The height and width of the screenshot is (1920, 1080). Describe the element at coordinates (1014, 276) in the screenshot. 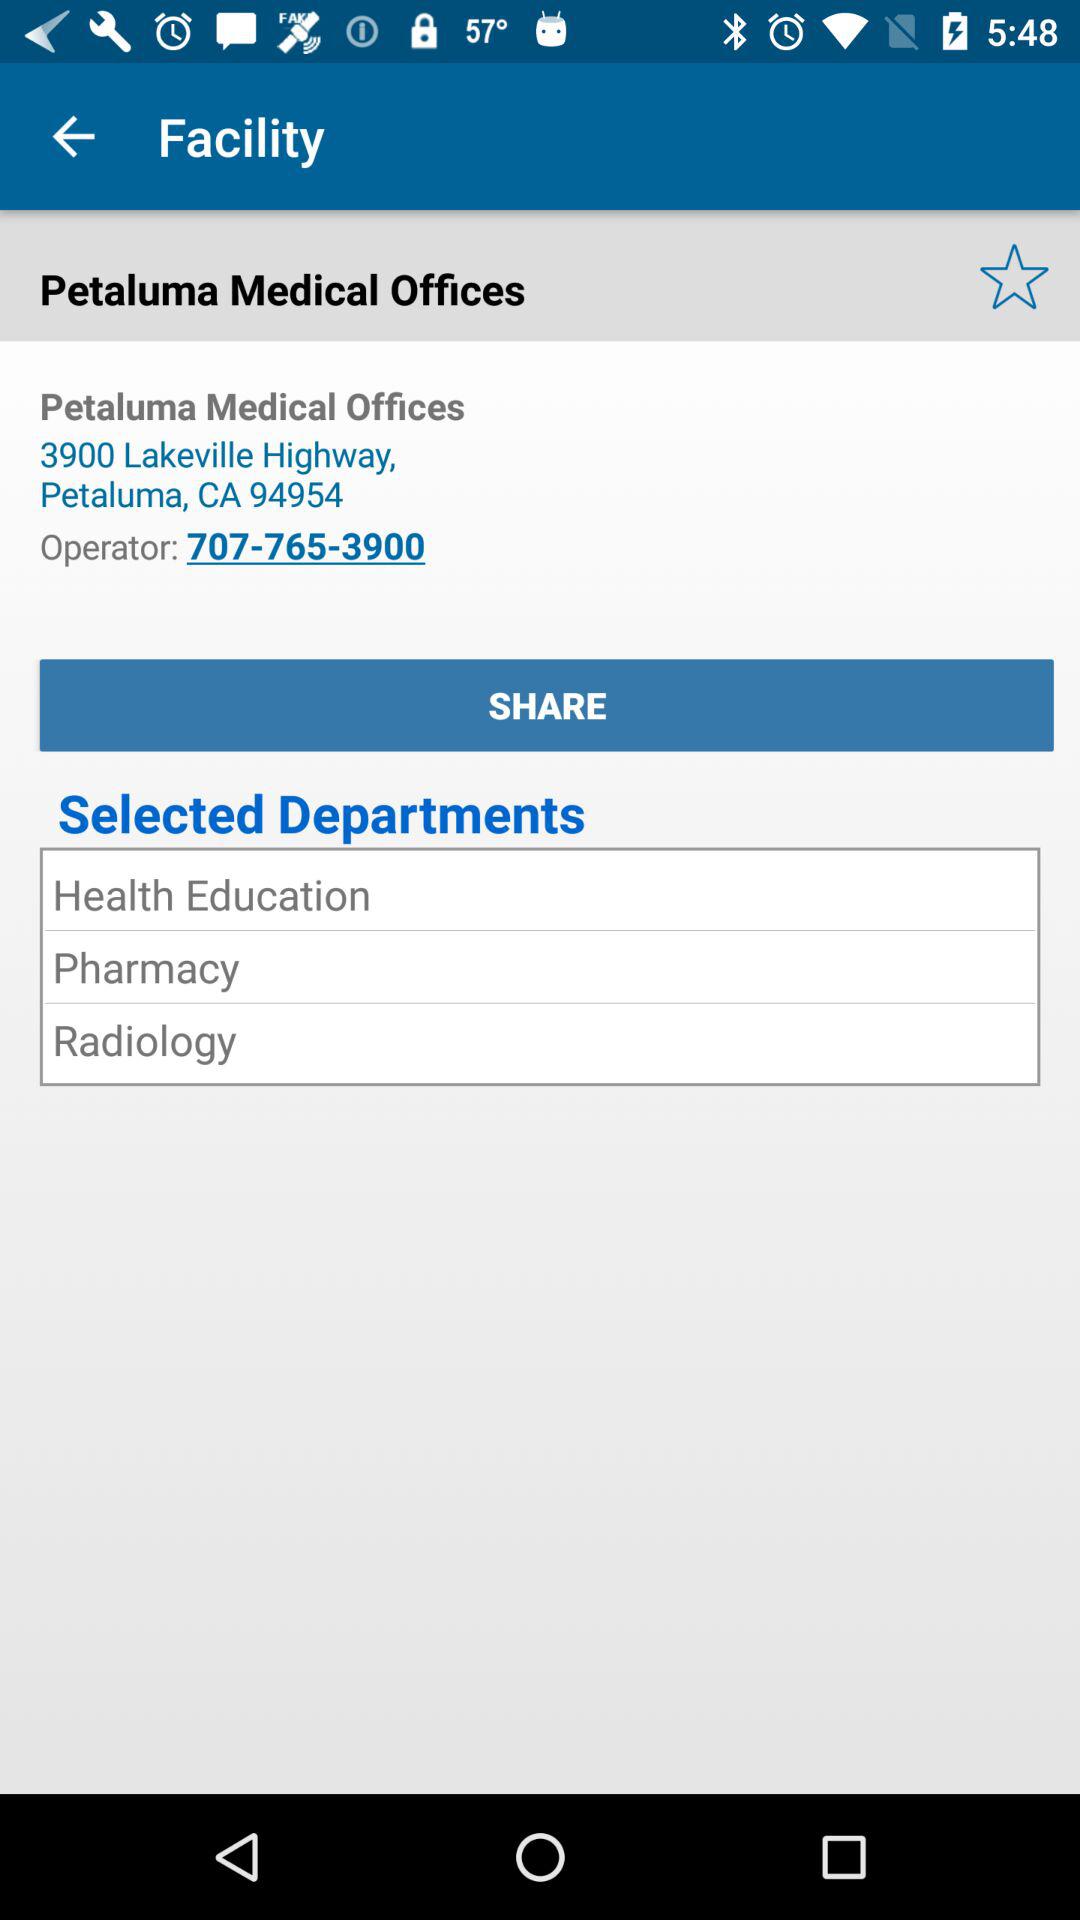

I see `click icon next to the petaluma medical offices icon` at that location.